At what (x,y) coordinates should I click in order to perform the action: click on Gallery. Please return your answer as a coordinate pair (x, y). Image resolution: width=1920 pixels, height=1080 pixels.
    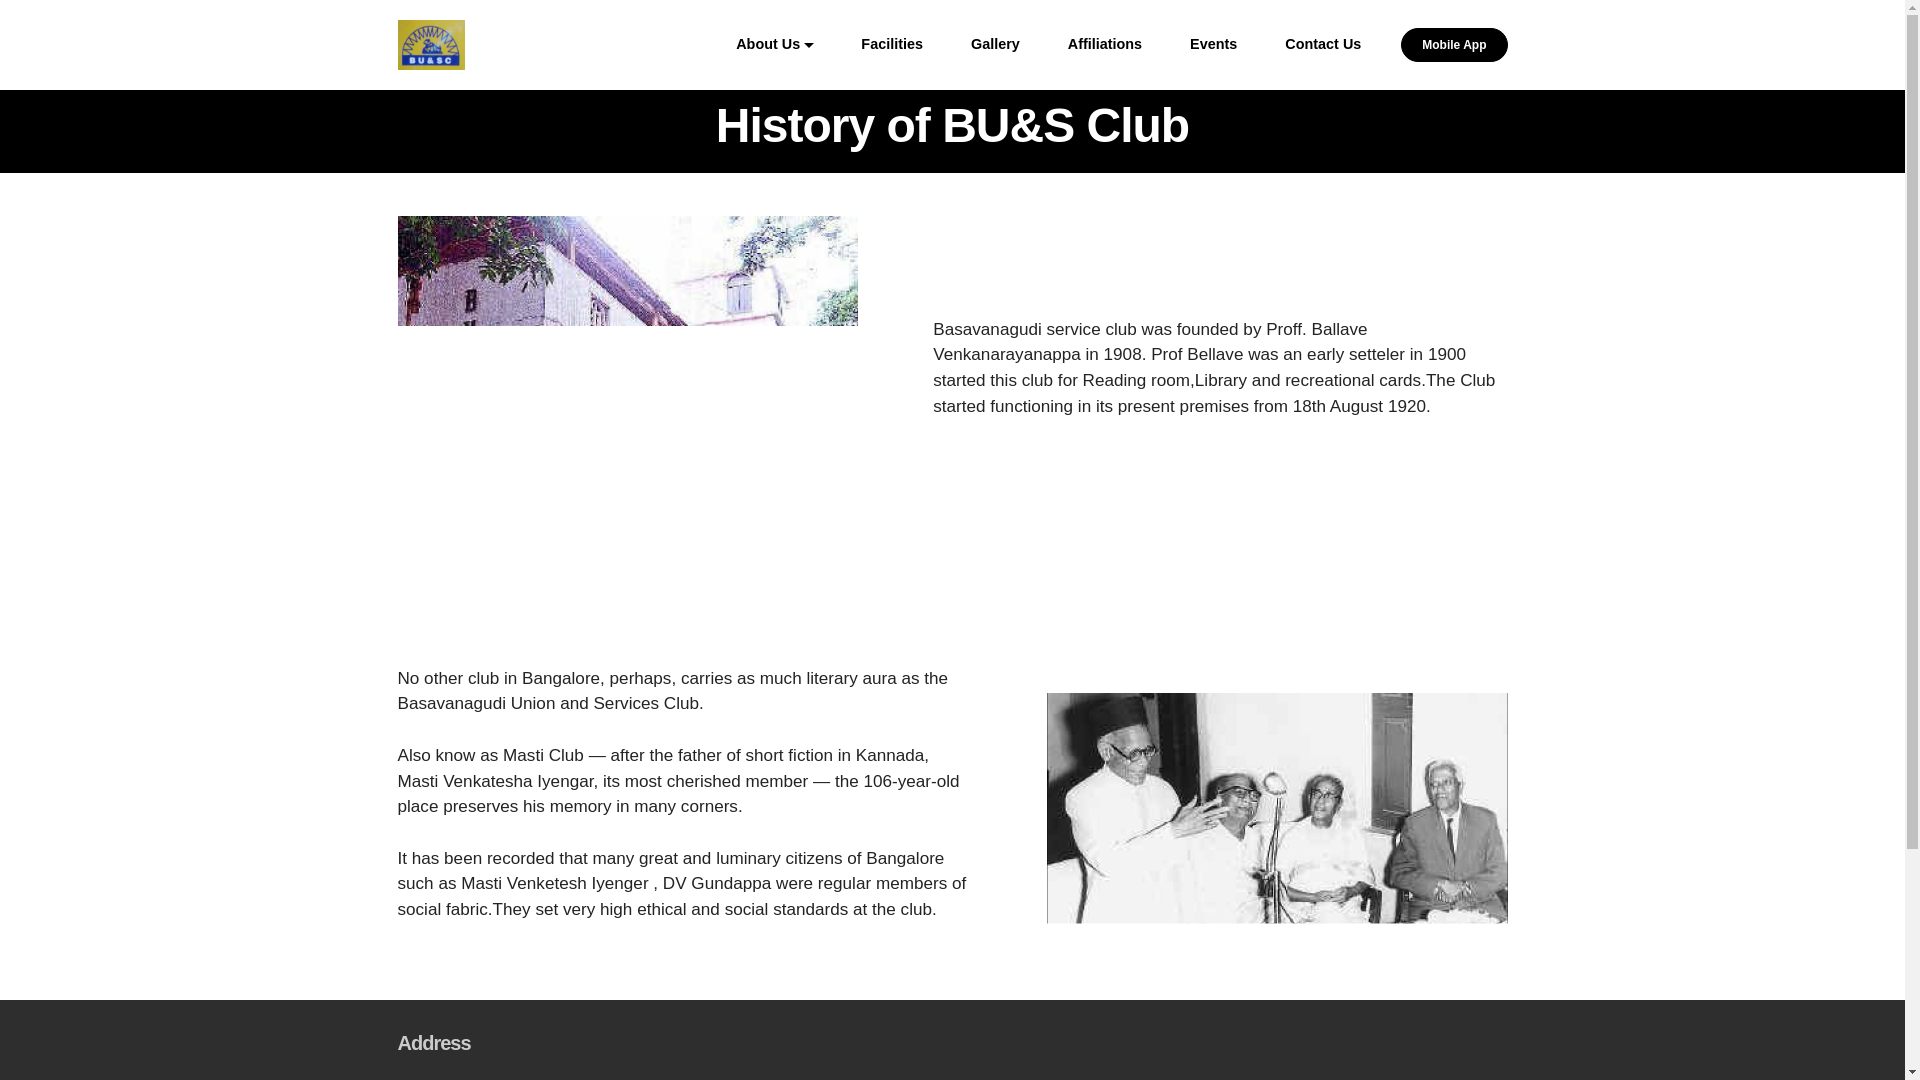
    Looking at the image, I should click on (995, 44).